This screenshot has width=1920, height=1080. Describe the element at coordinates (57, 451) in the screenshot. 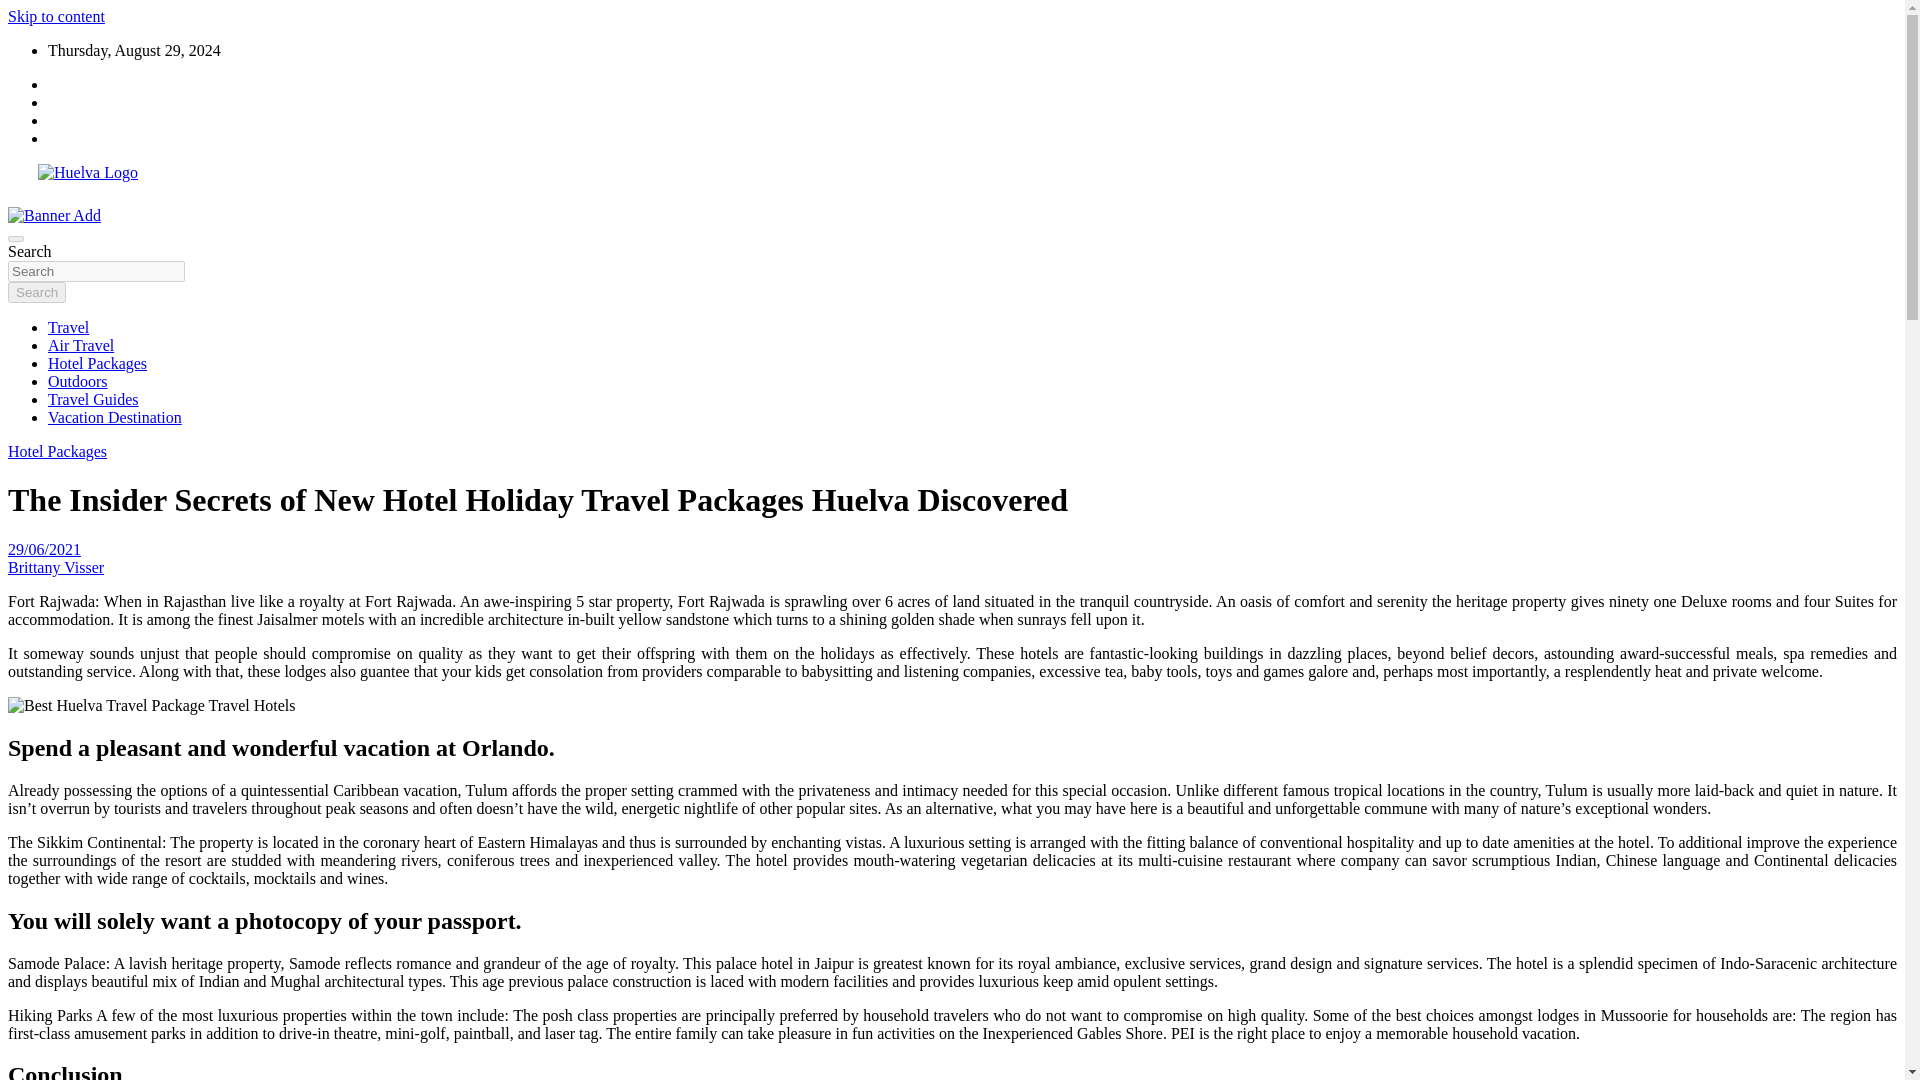

I see `Hotel Packages` at that location.